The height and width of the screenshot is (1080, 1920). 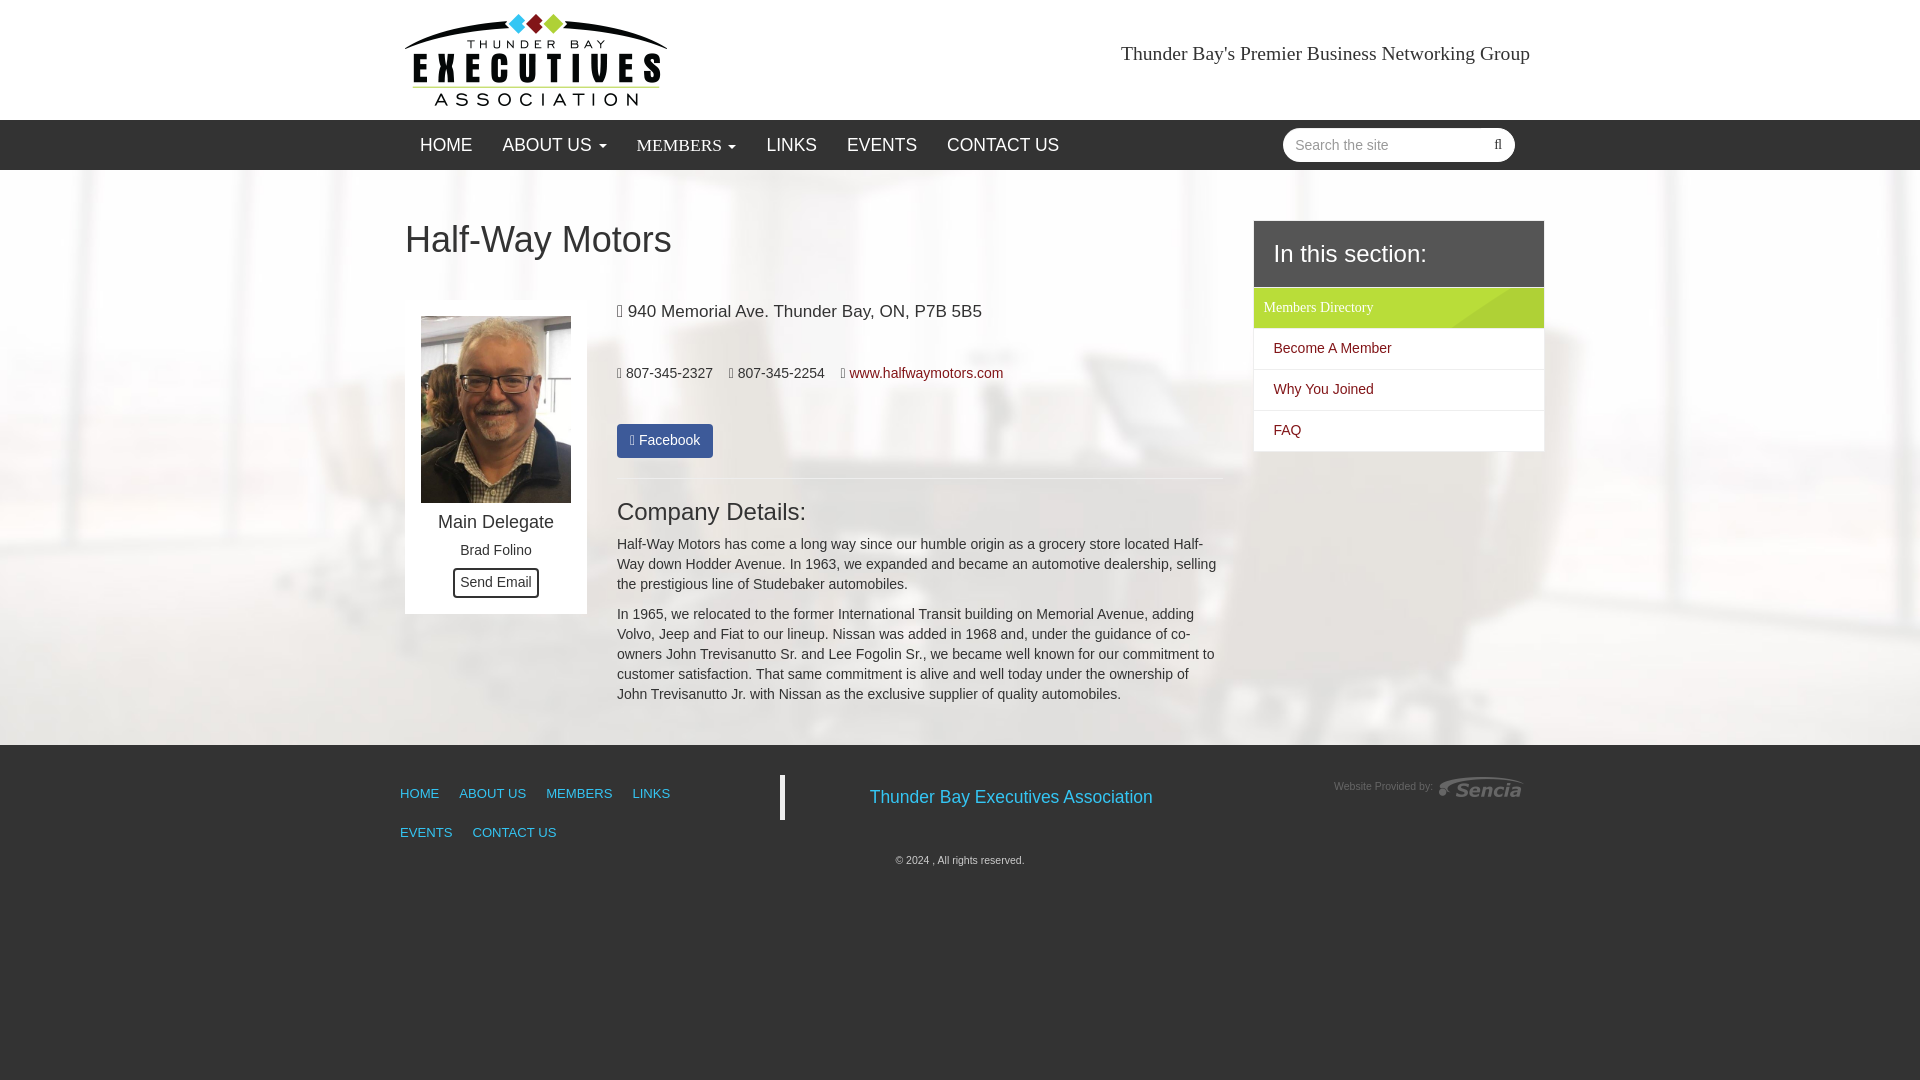 What do you see at coordinates (496, 583) in the screenshot?
I see `Send Email` at bounding box center [496, 583].